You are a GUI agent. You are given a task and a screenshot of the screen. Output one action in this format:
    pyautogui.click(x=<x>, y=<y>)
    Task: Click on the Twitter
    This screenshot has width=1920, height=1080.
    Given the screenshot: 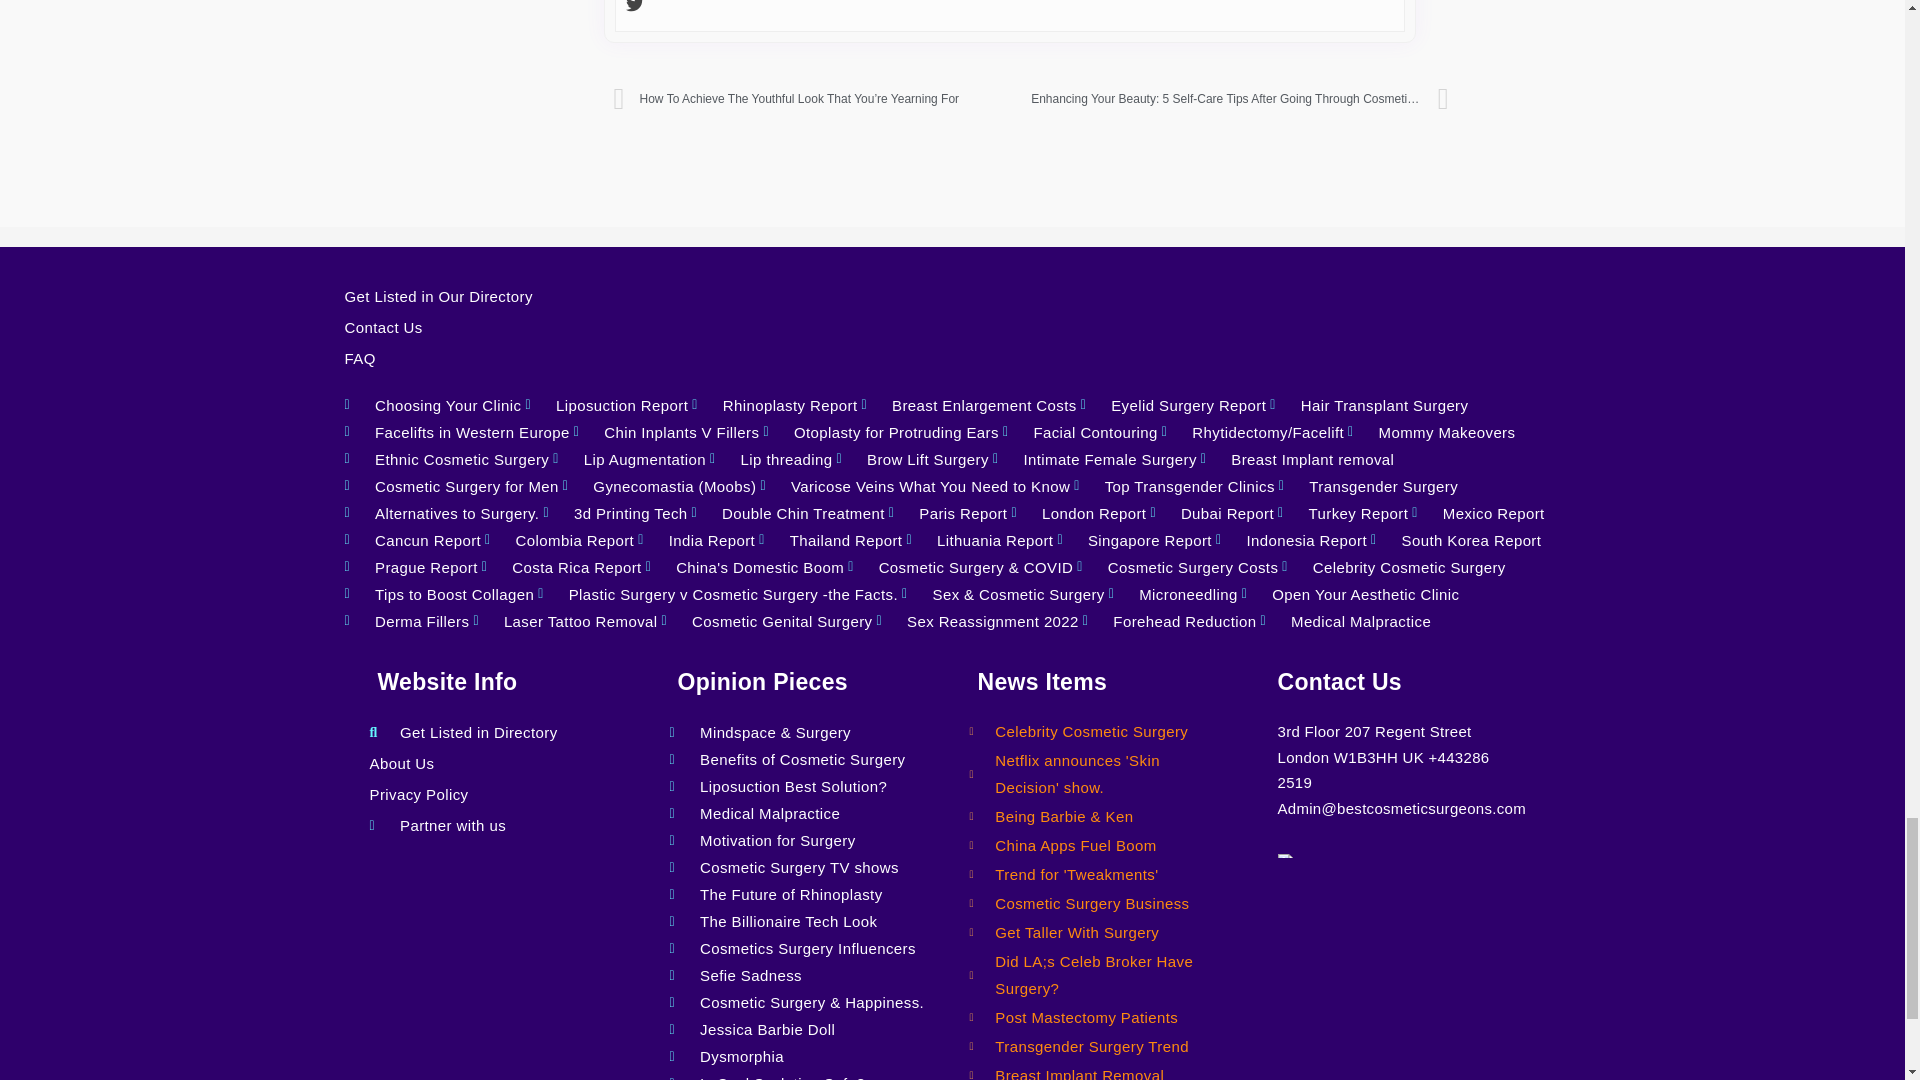 What is the action you would take?
    pyautogui.click(x=634, y=8)
    